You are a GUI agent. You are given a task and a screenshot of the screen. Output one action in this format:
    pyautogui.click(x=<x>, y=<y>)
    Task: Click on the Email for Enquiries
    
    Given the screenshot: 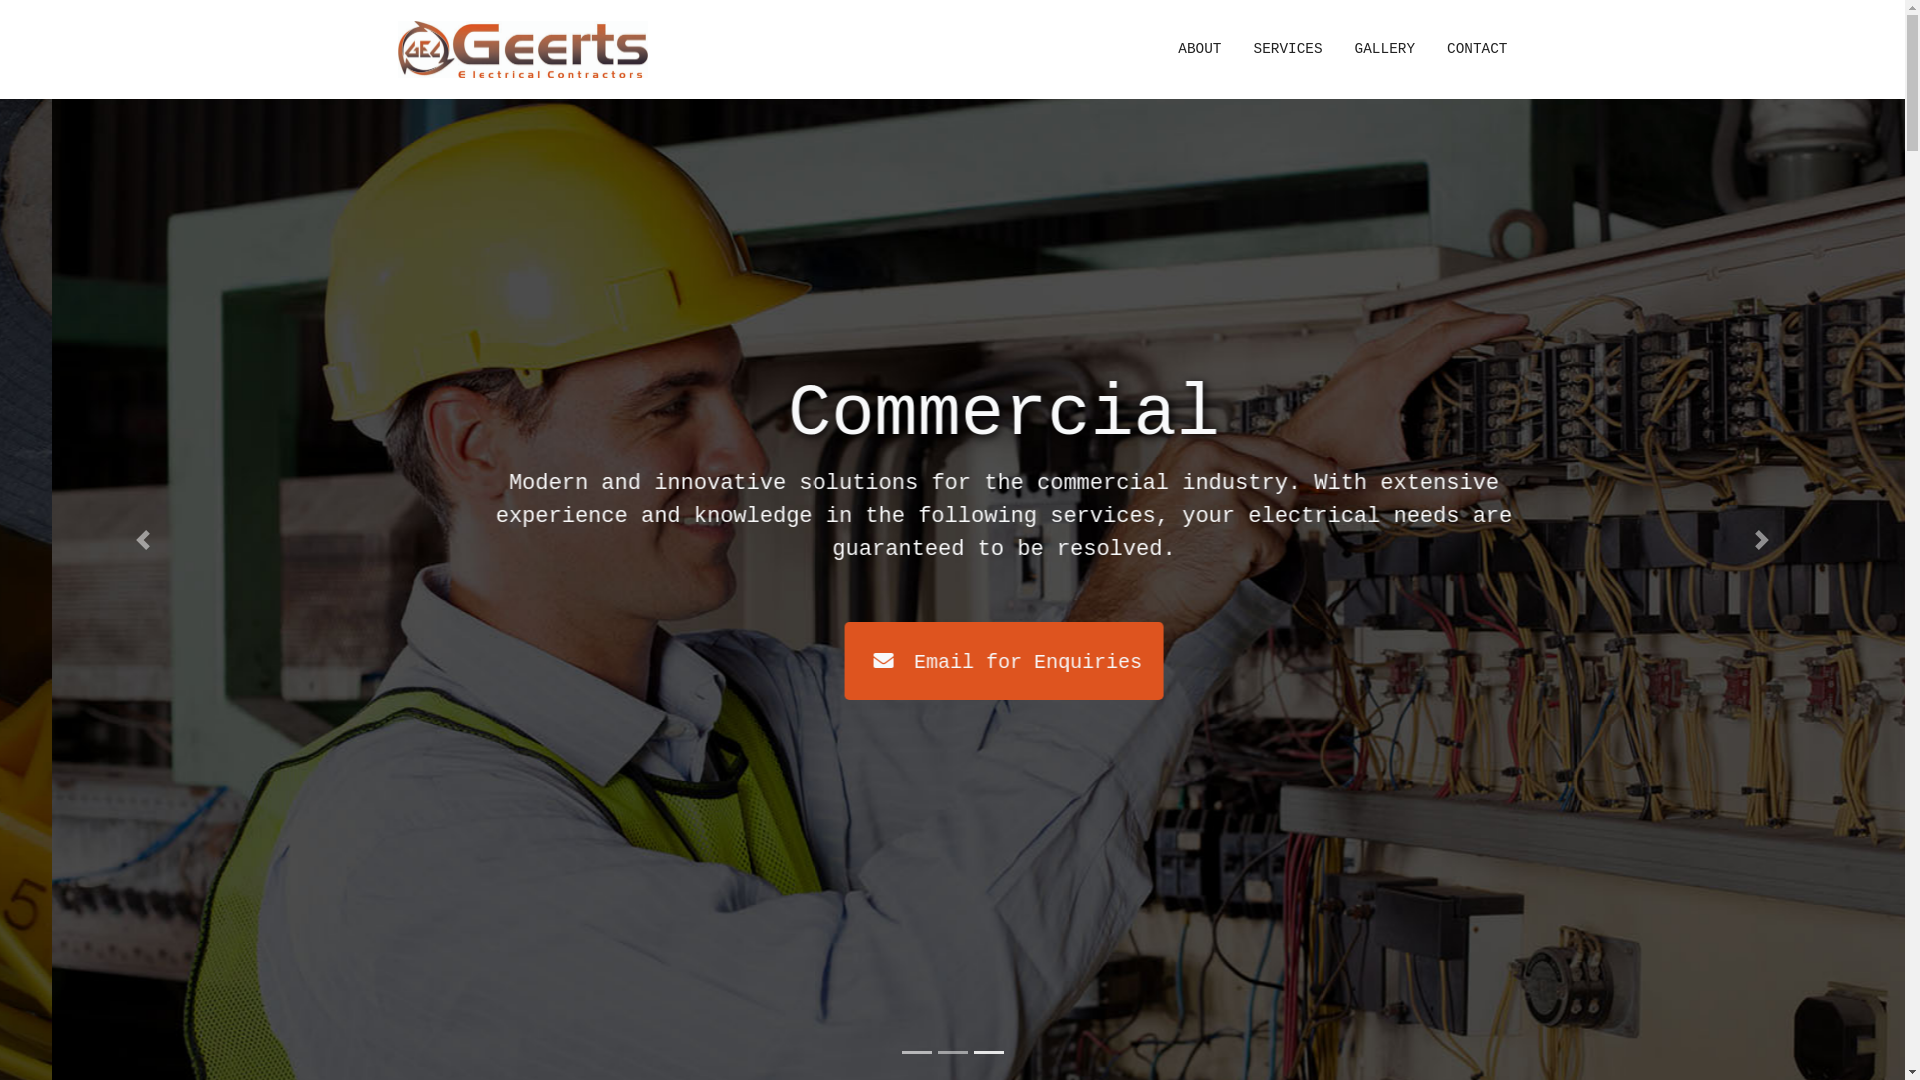 What is the action you would take?
    pyautogui.click(x=822, y=661)
    